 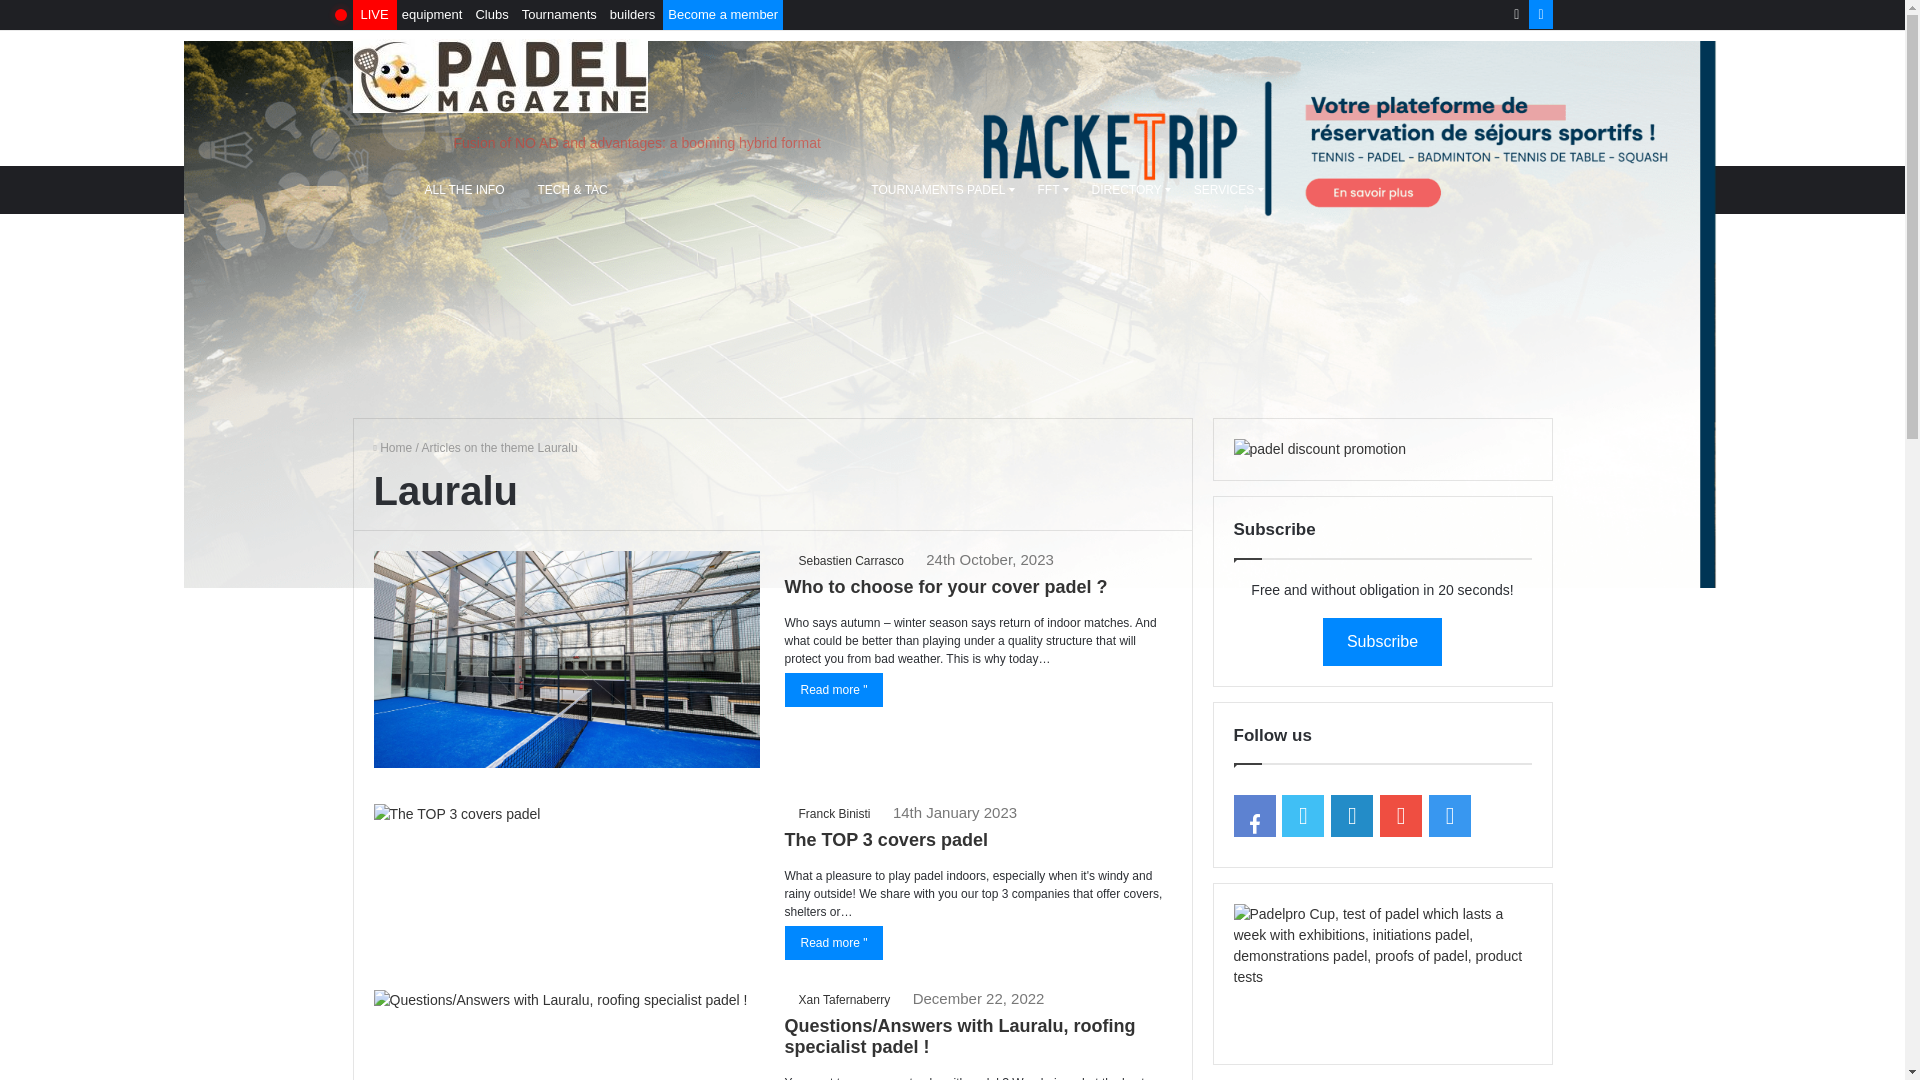 What do you see at coordinates (722, 15) in the screenshot?
I see `Become a member` at bounding box center [722, 15].